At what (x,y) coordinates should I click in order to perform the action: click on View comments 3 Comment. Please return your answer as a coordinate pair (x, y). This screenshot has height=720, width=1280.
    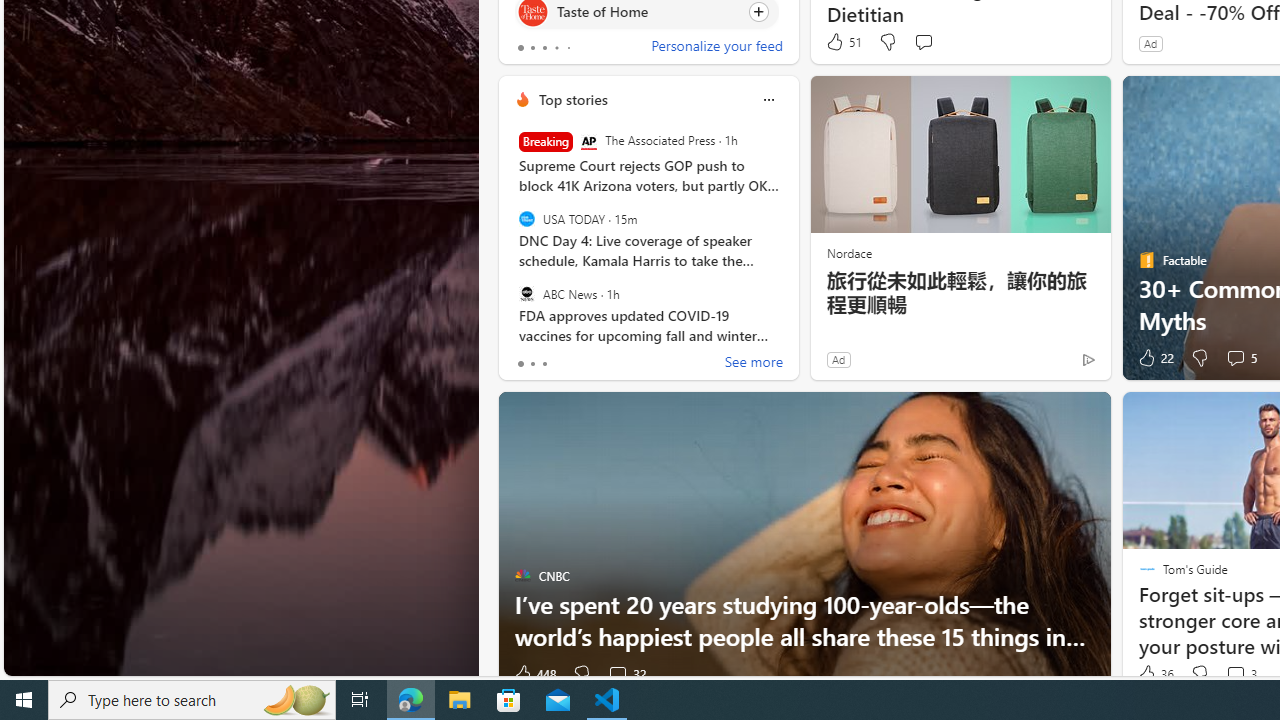
    Looking at the image, I should click on (1240, 674).